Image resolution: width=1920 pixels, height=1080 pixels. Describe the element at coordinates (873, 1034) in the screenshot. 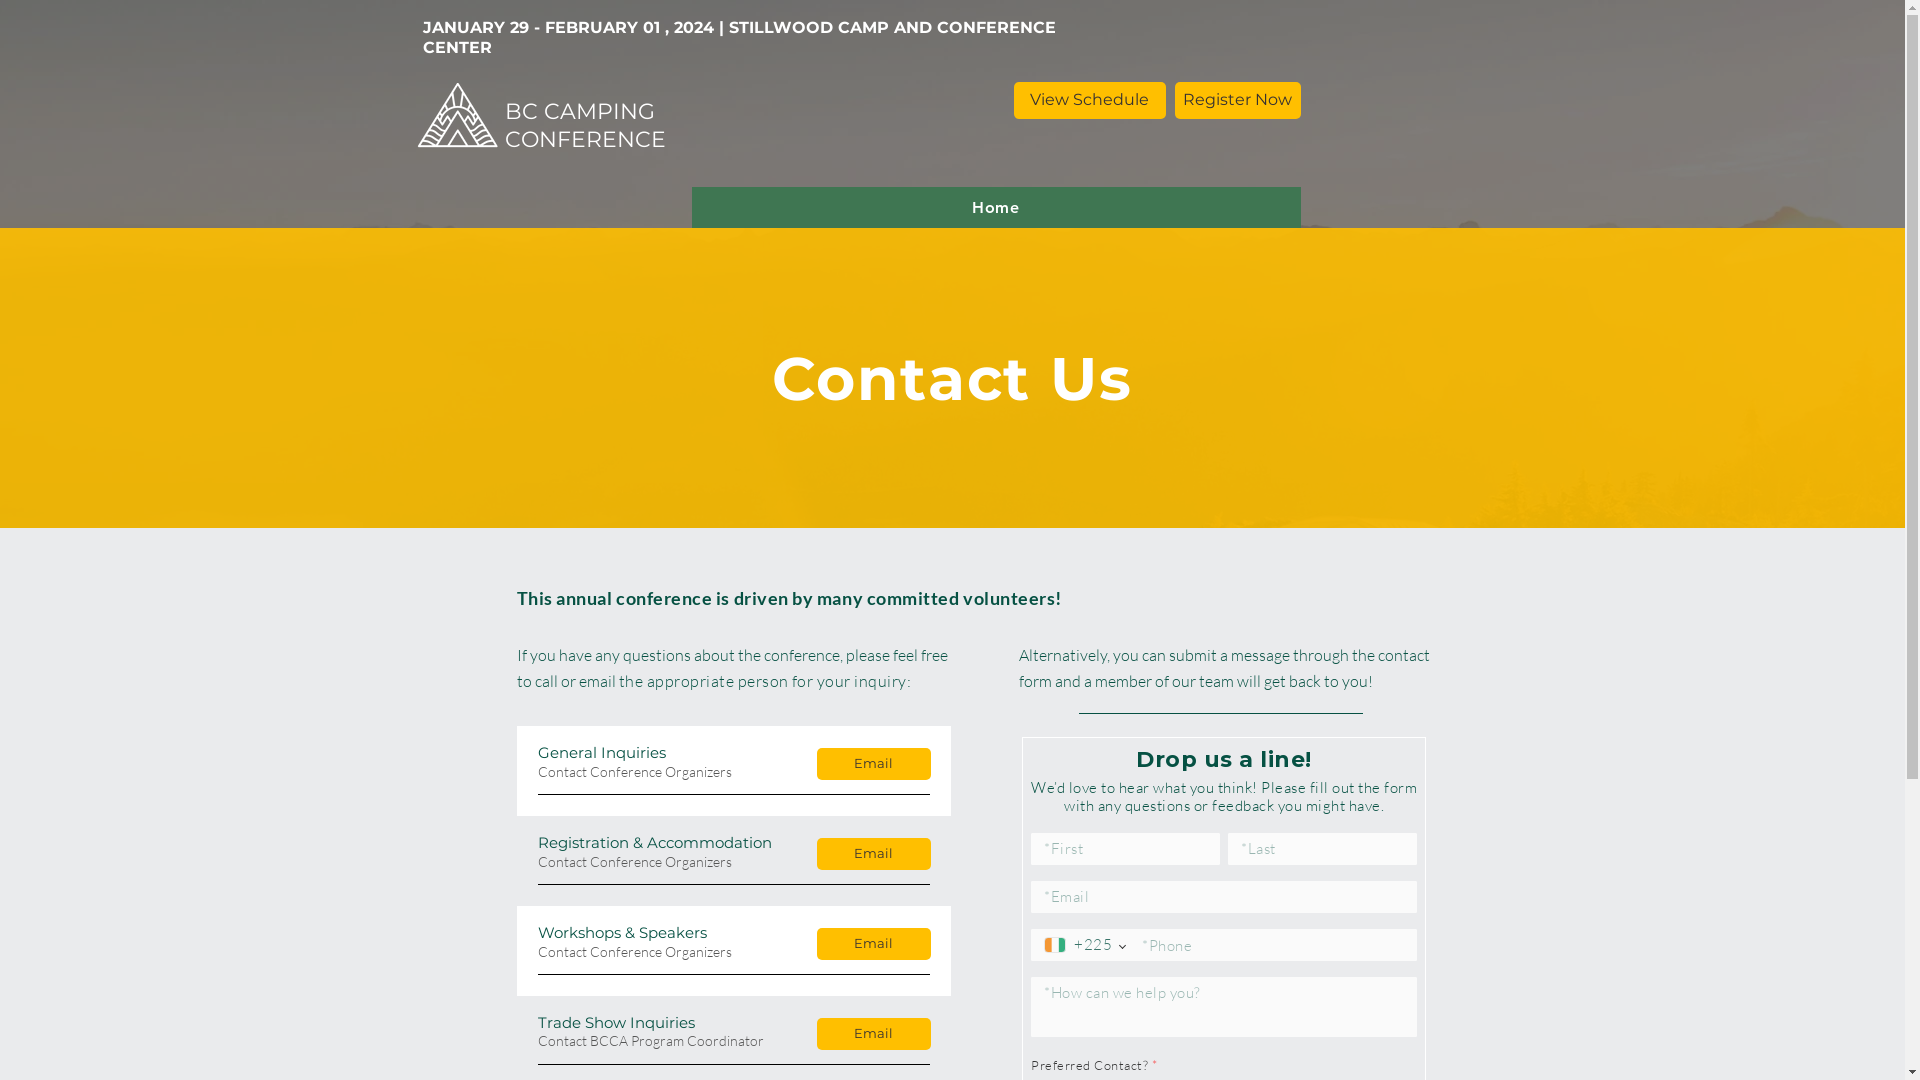

I see `Email` at that location.